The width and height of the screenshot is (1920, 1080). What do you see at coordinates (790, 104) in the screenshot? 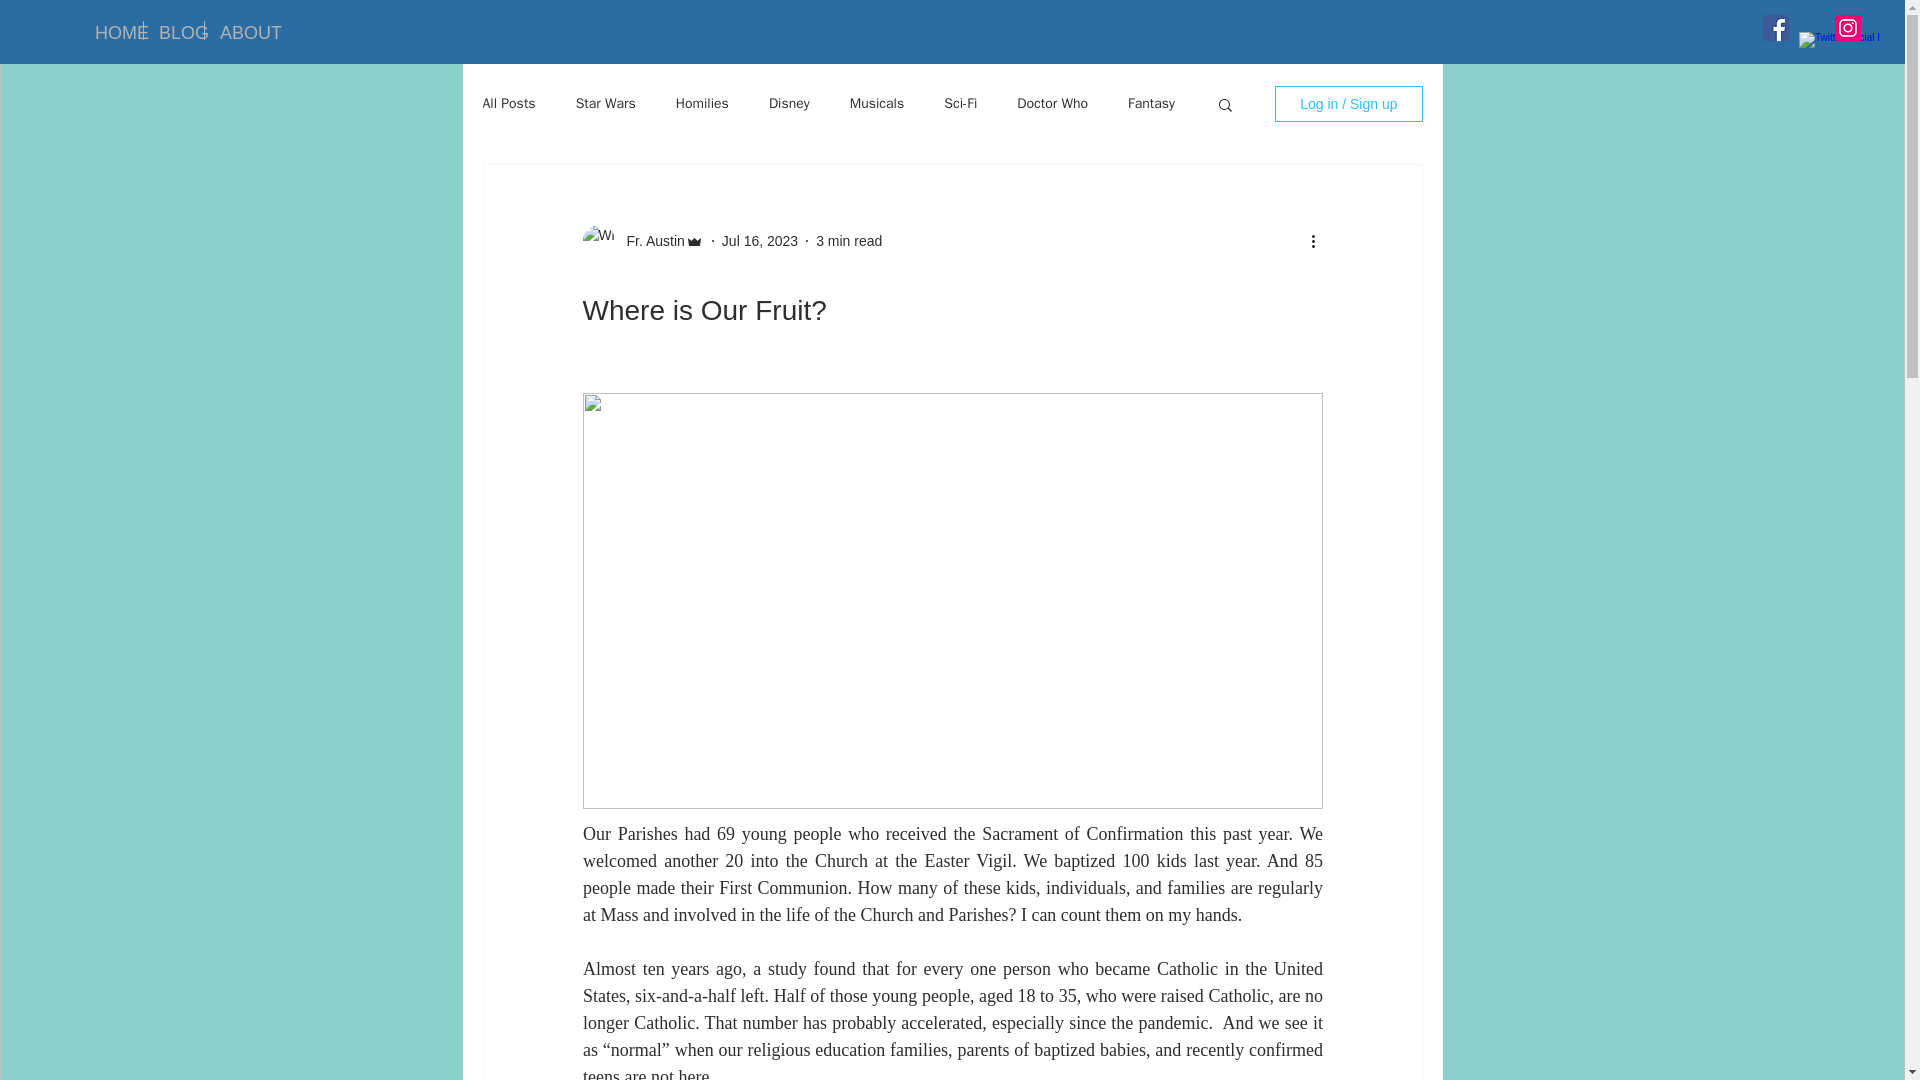
I see `Disney` at bounding box center [790, 104].